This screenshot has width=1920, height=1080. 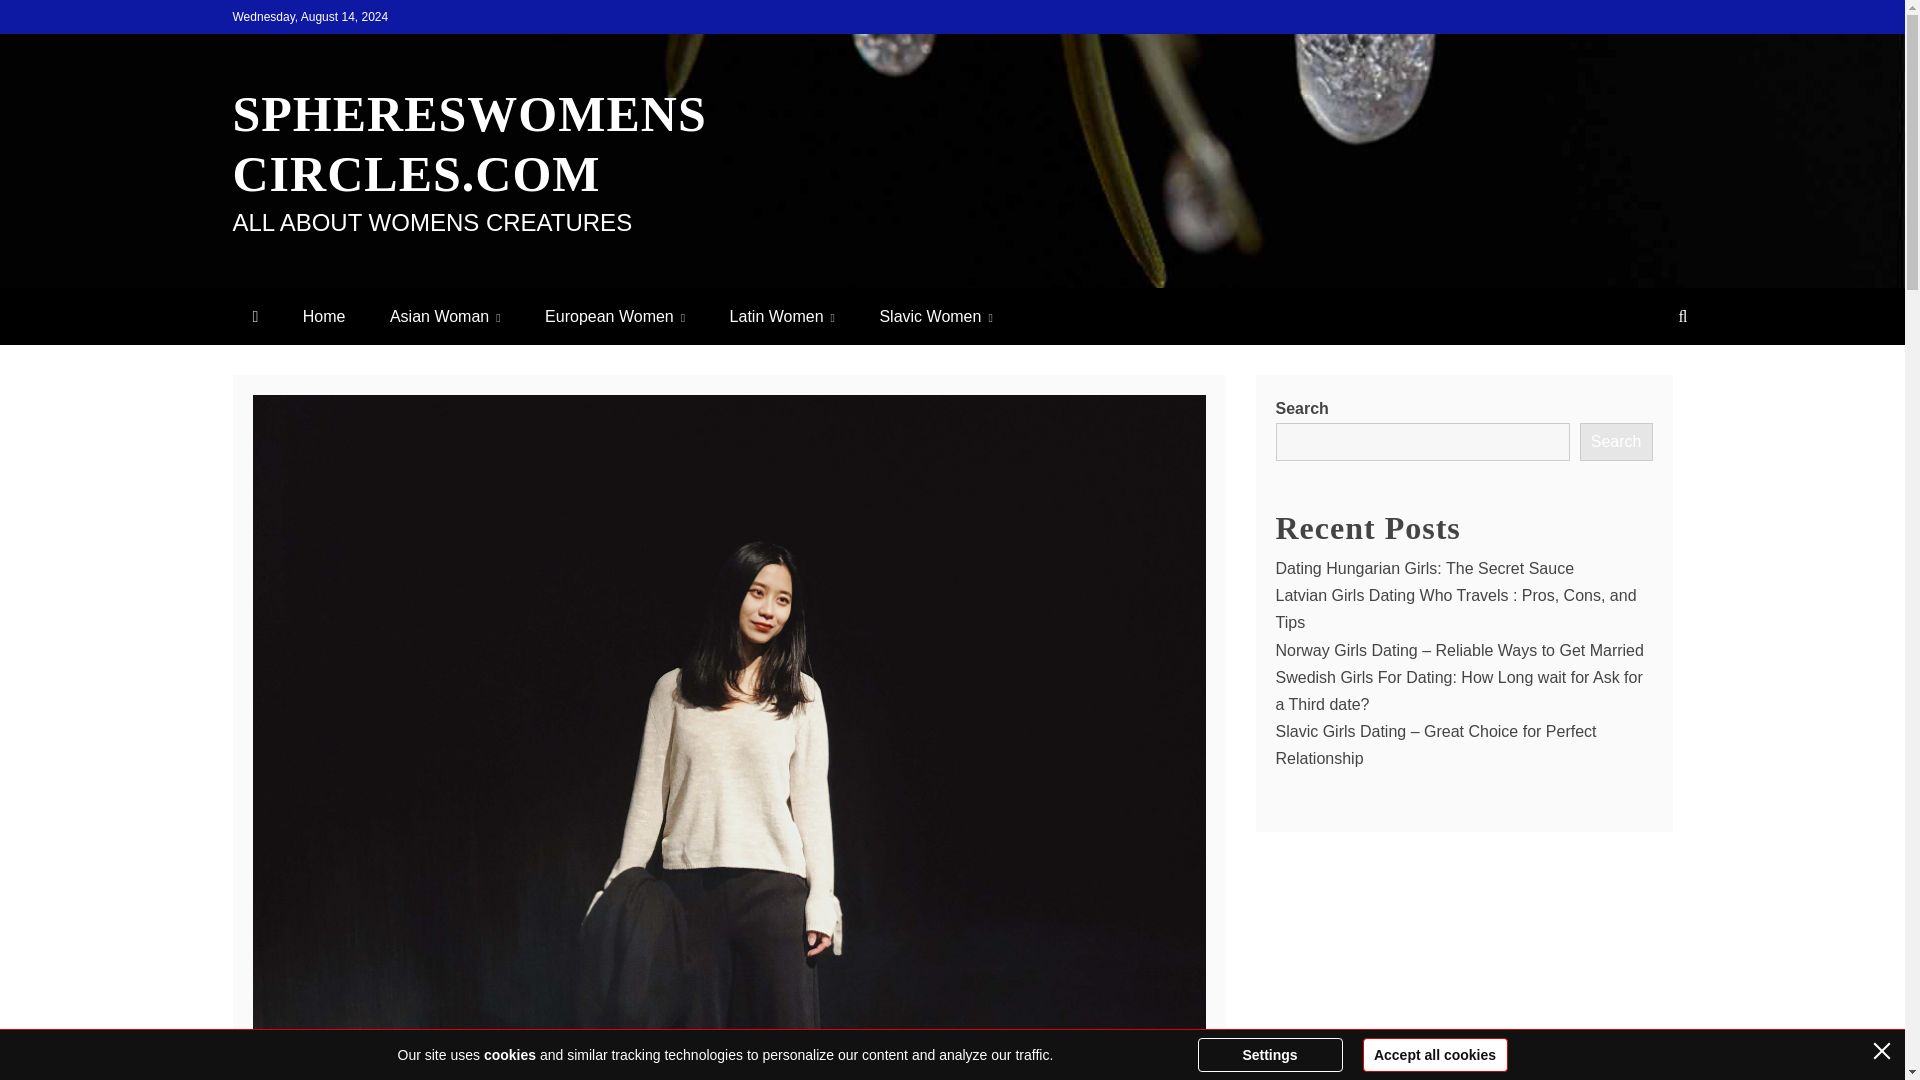 I want to click on Dating Hungarian Girls: The Secret Sauce, so click(x=1425, y=568).